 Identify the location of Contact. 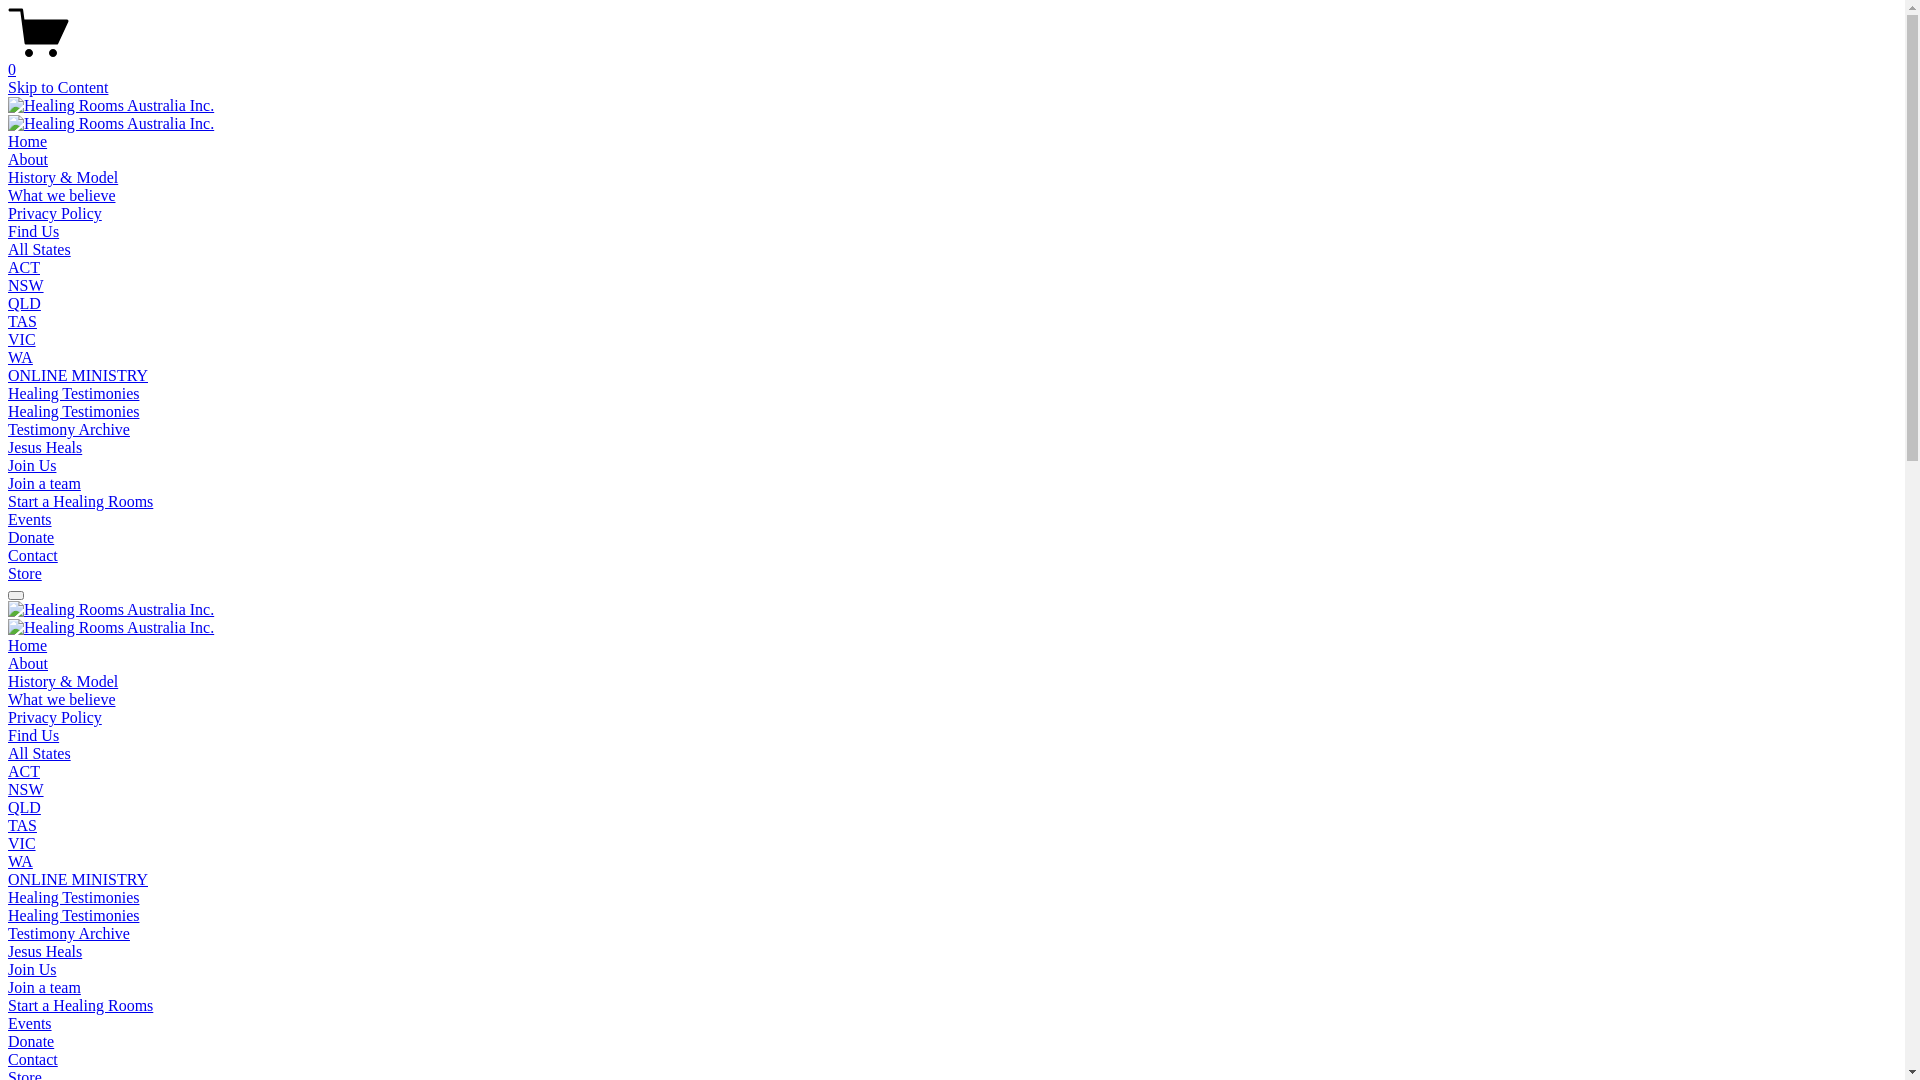
(33, 1060).